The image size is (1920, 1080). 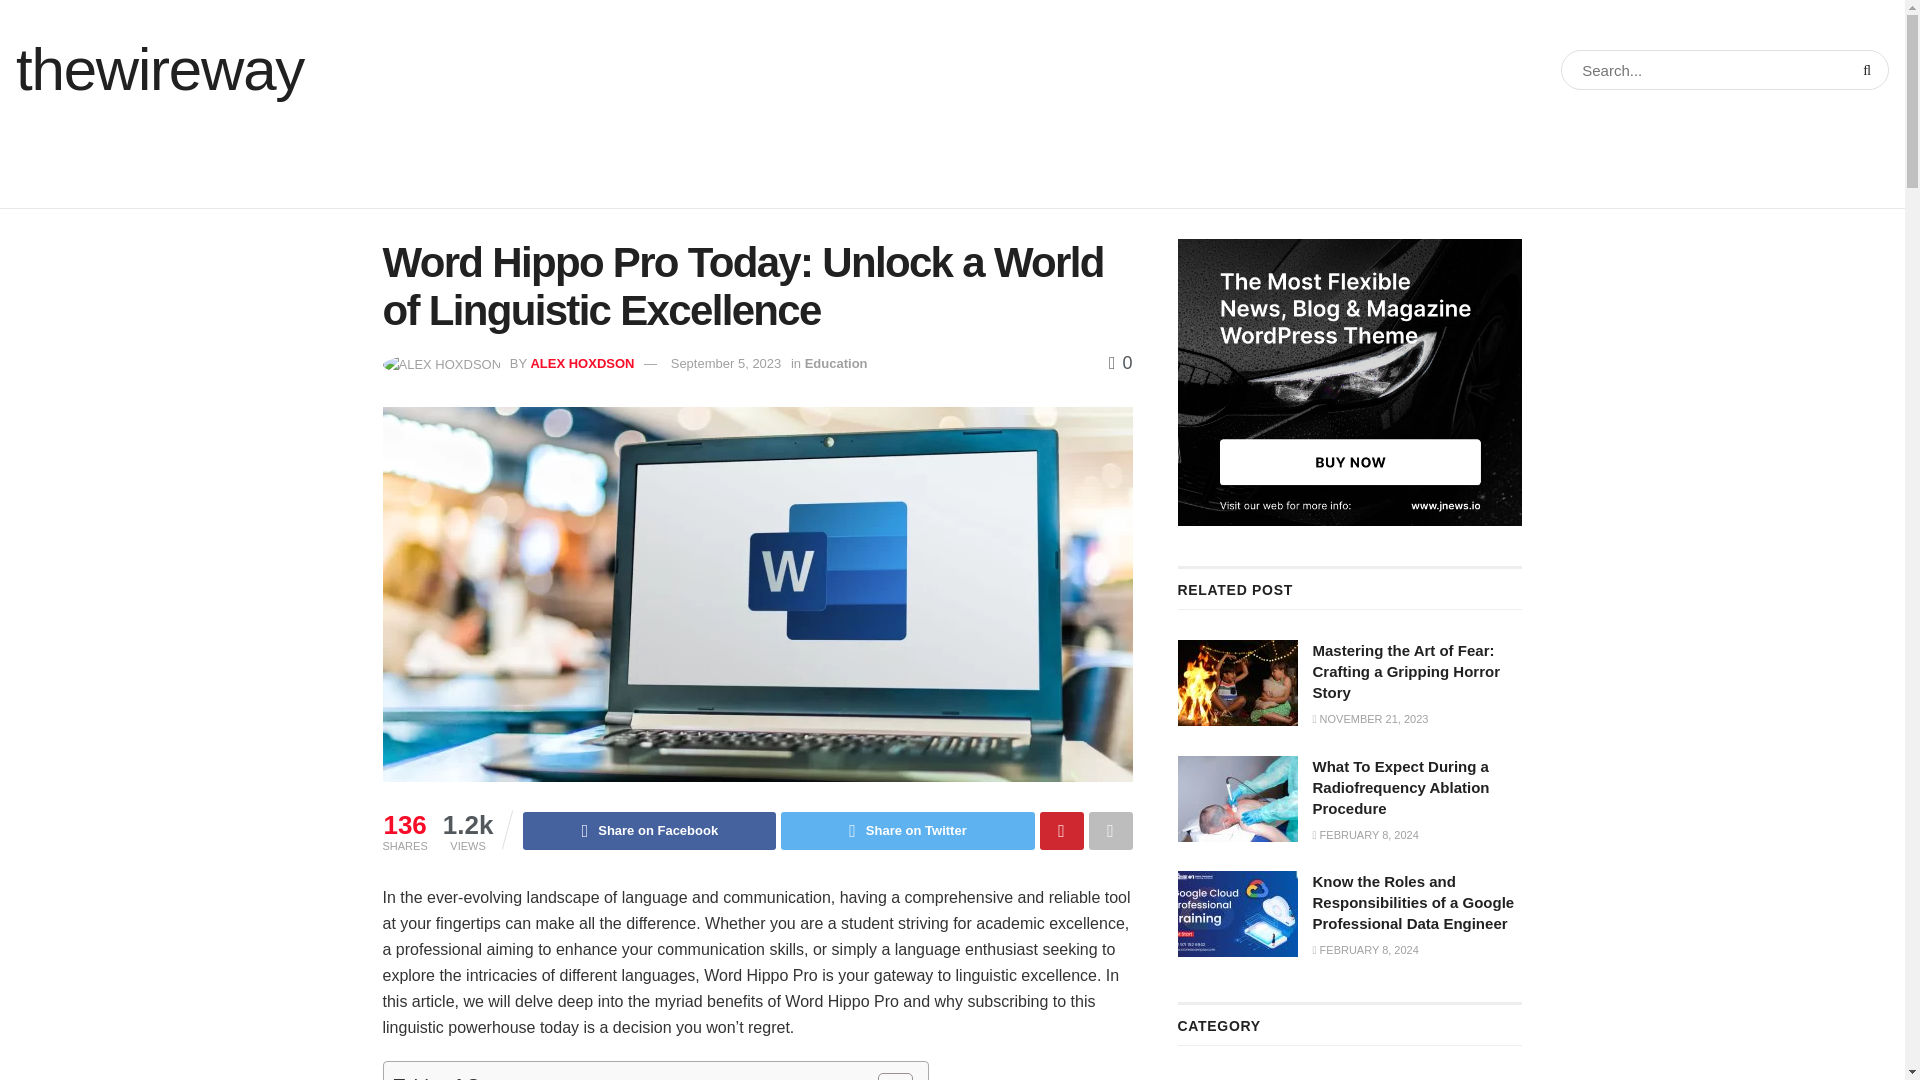 What do you see at coordinates (836, 364) in the screenshot?
I see `Education` at bounding box center [836, 364].